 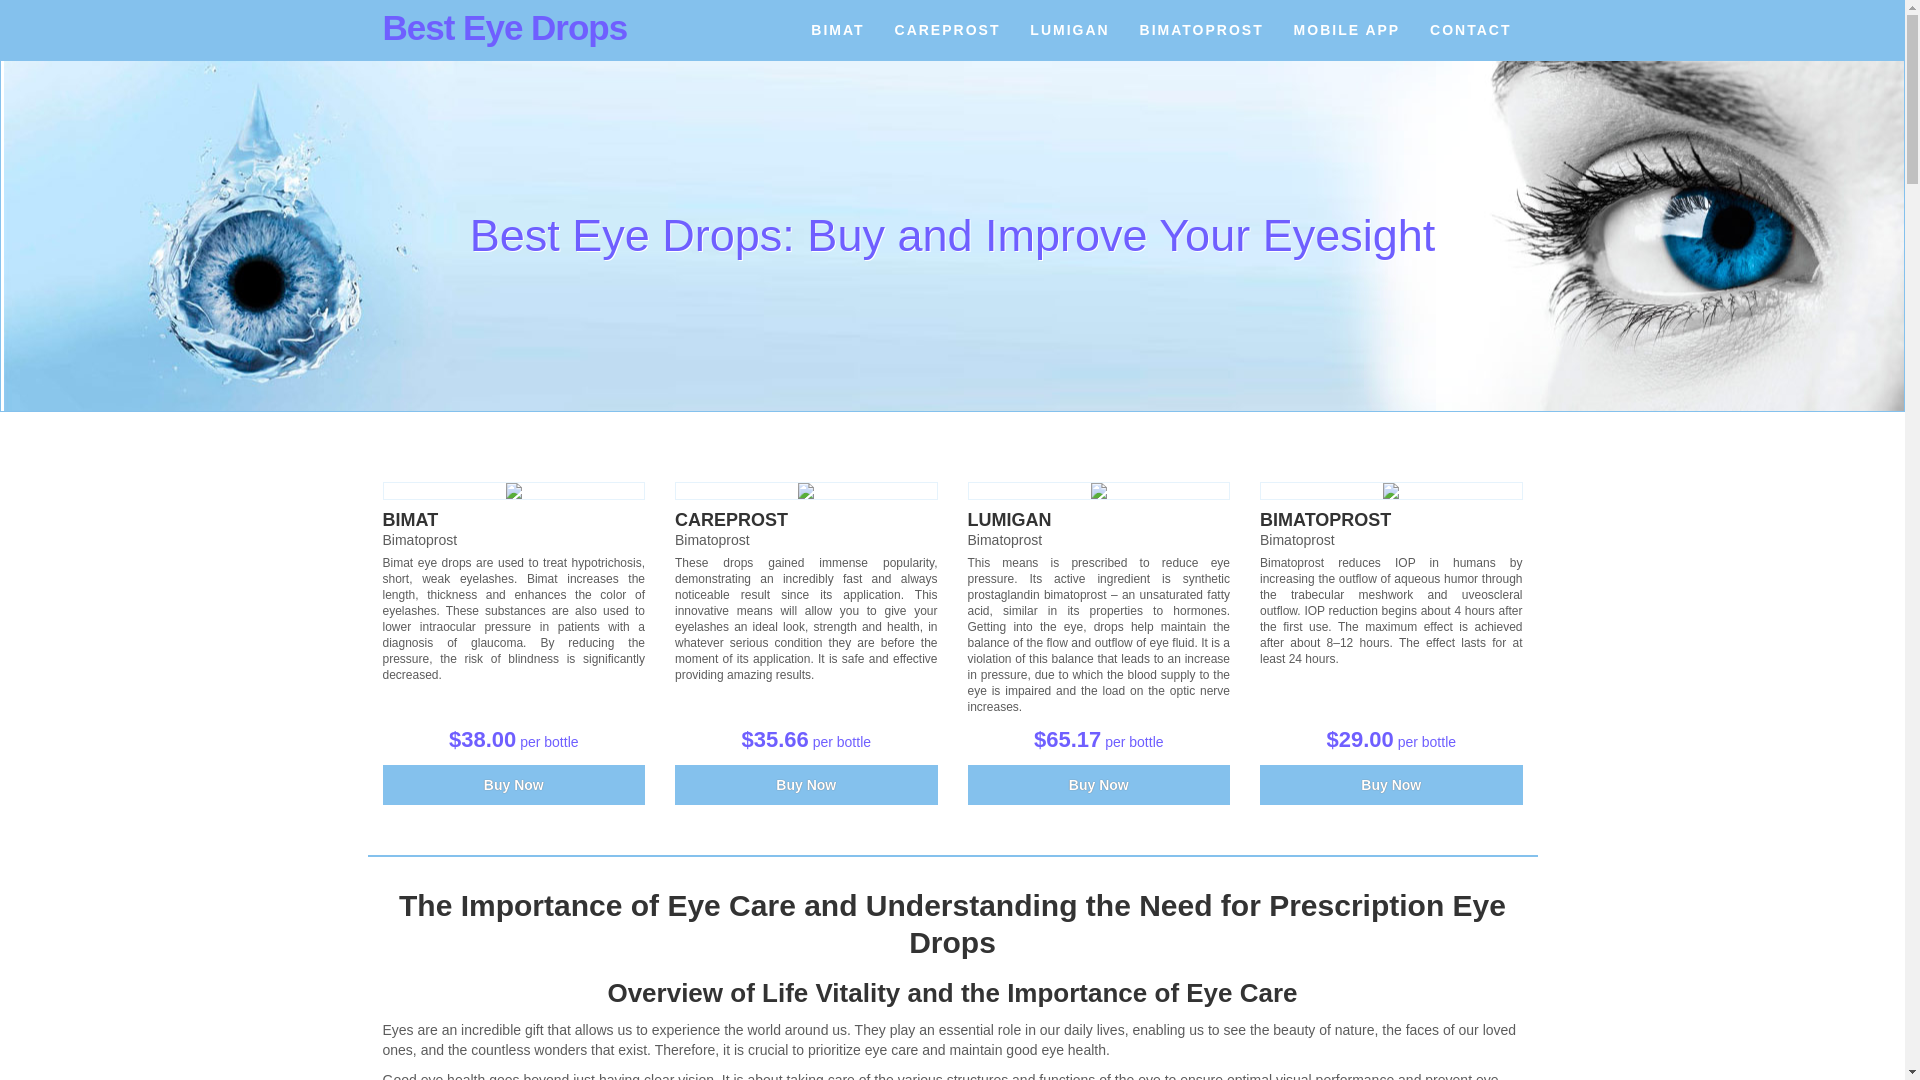 What do you see at coordinates (1010, 520) in the screenshot?
I see `Lumigan` at bounding box center [1010, 520].